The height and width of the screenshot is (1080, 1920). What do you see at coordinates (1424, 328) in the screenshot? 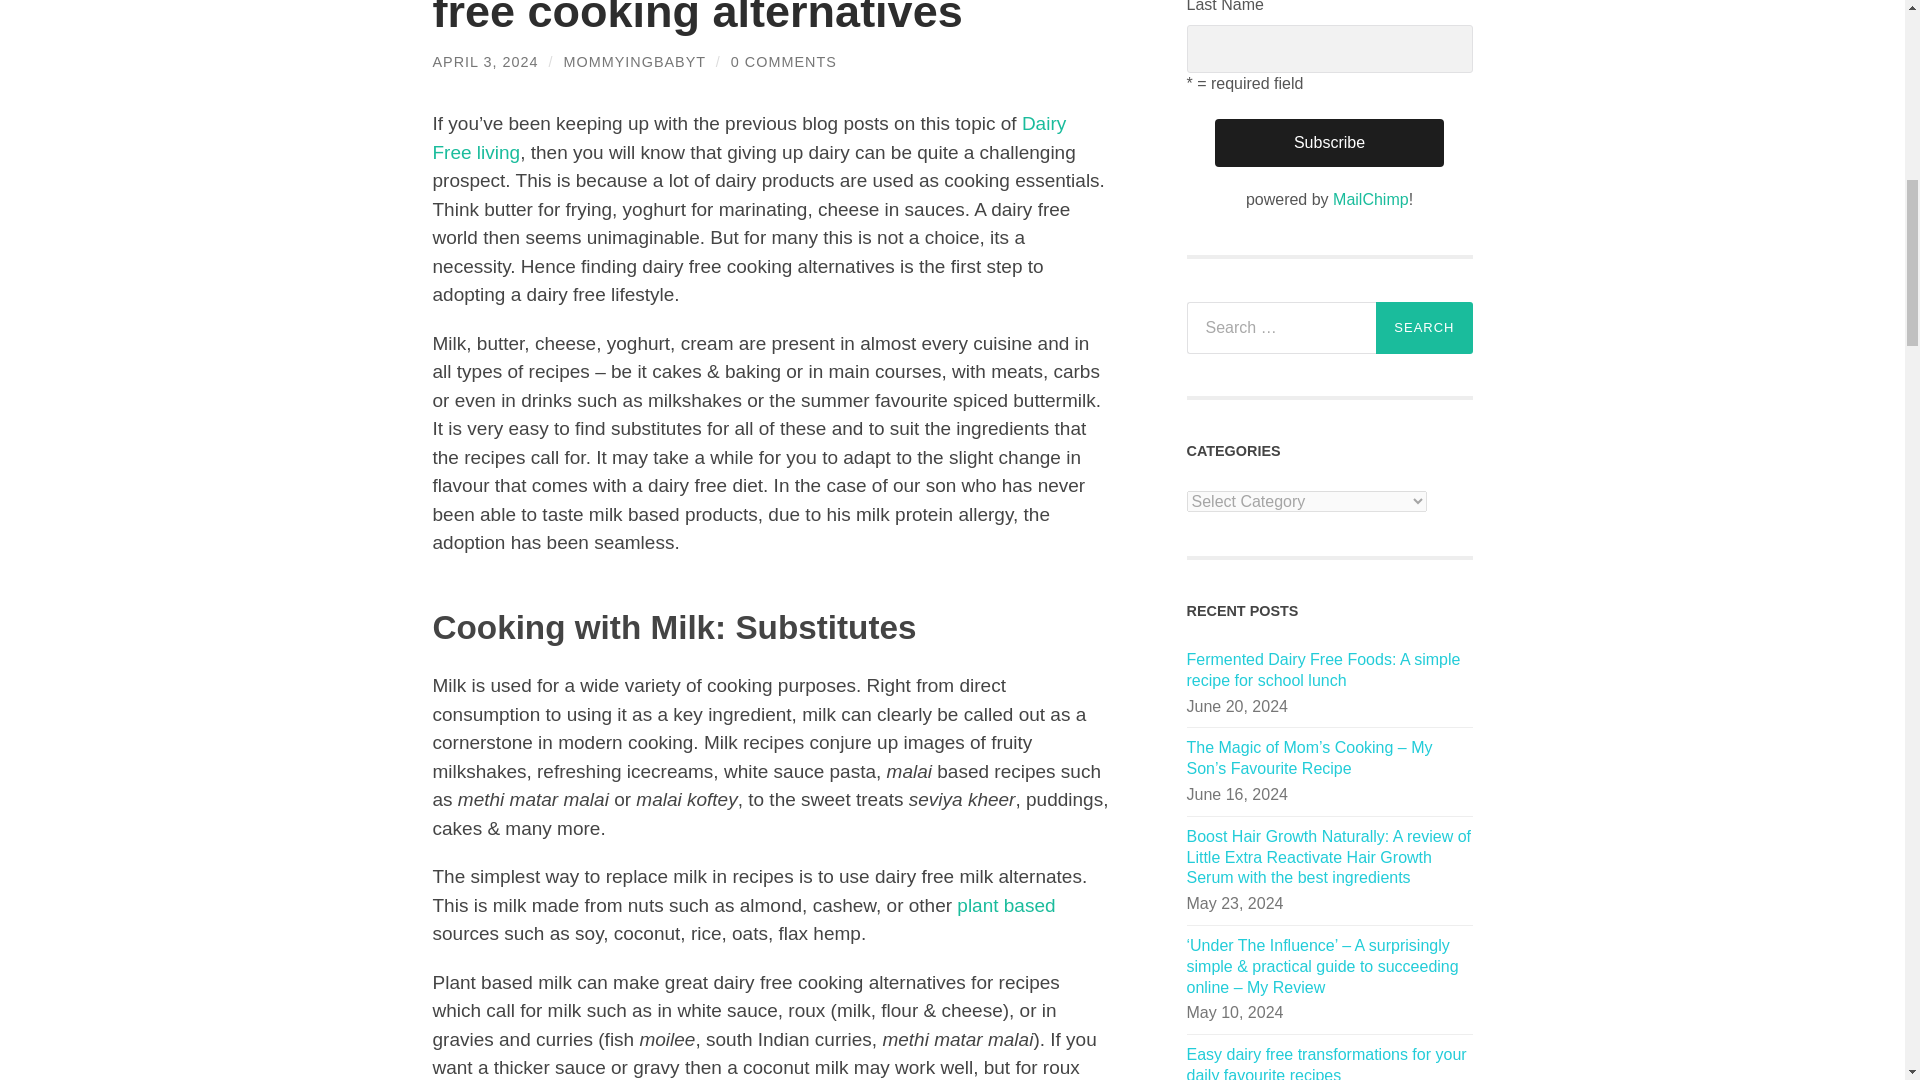
I see `Search` at bounding box center [1424, 328].